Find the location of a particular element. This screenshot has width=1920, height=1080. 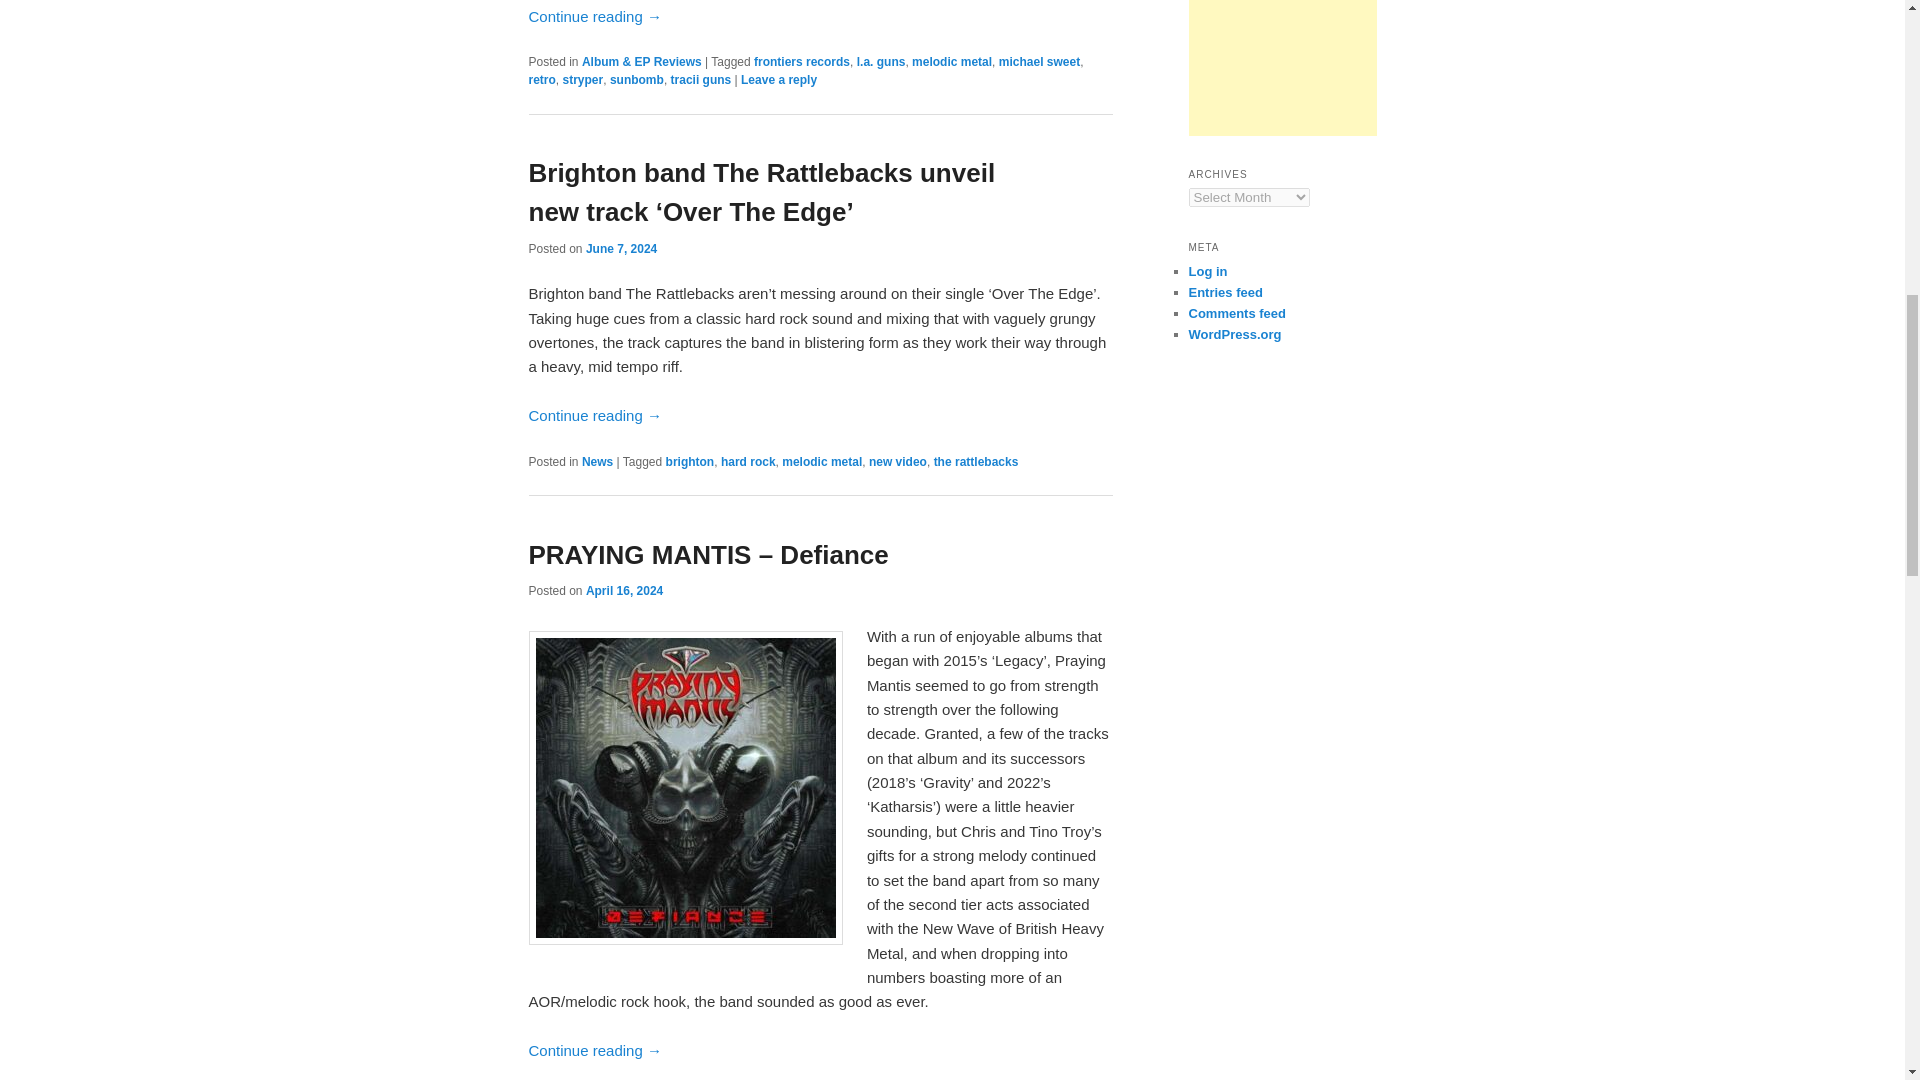

hard rock is located at coordinates (748, 461).